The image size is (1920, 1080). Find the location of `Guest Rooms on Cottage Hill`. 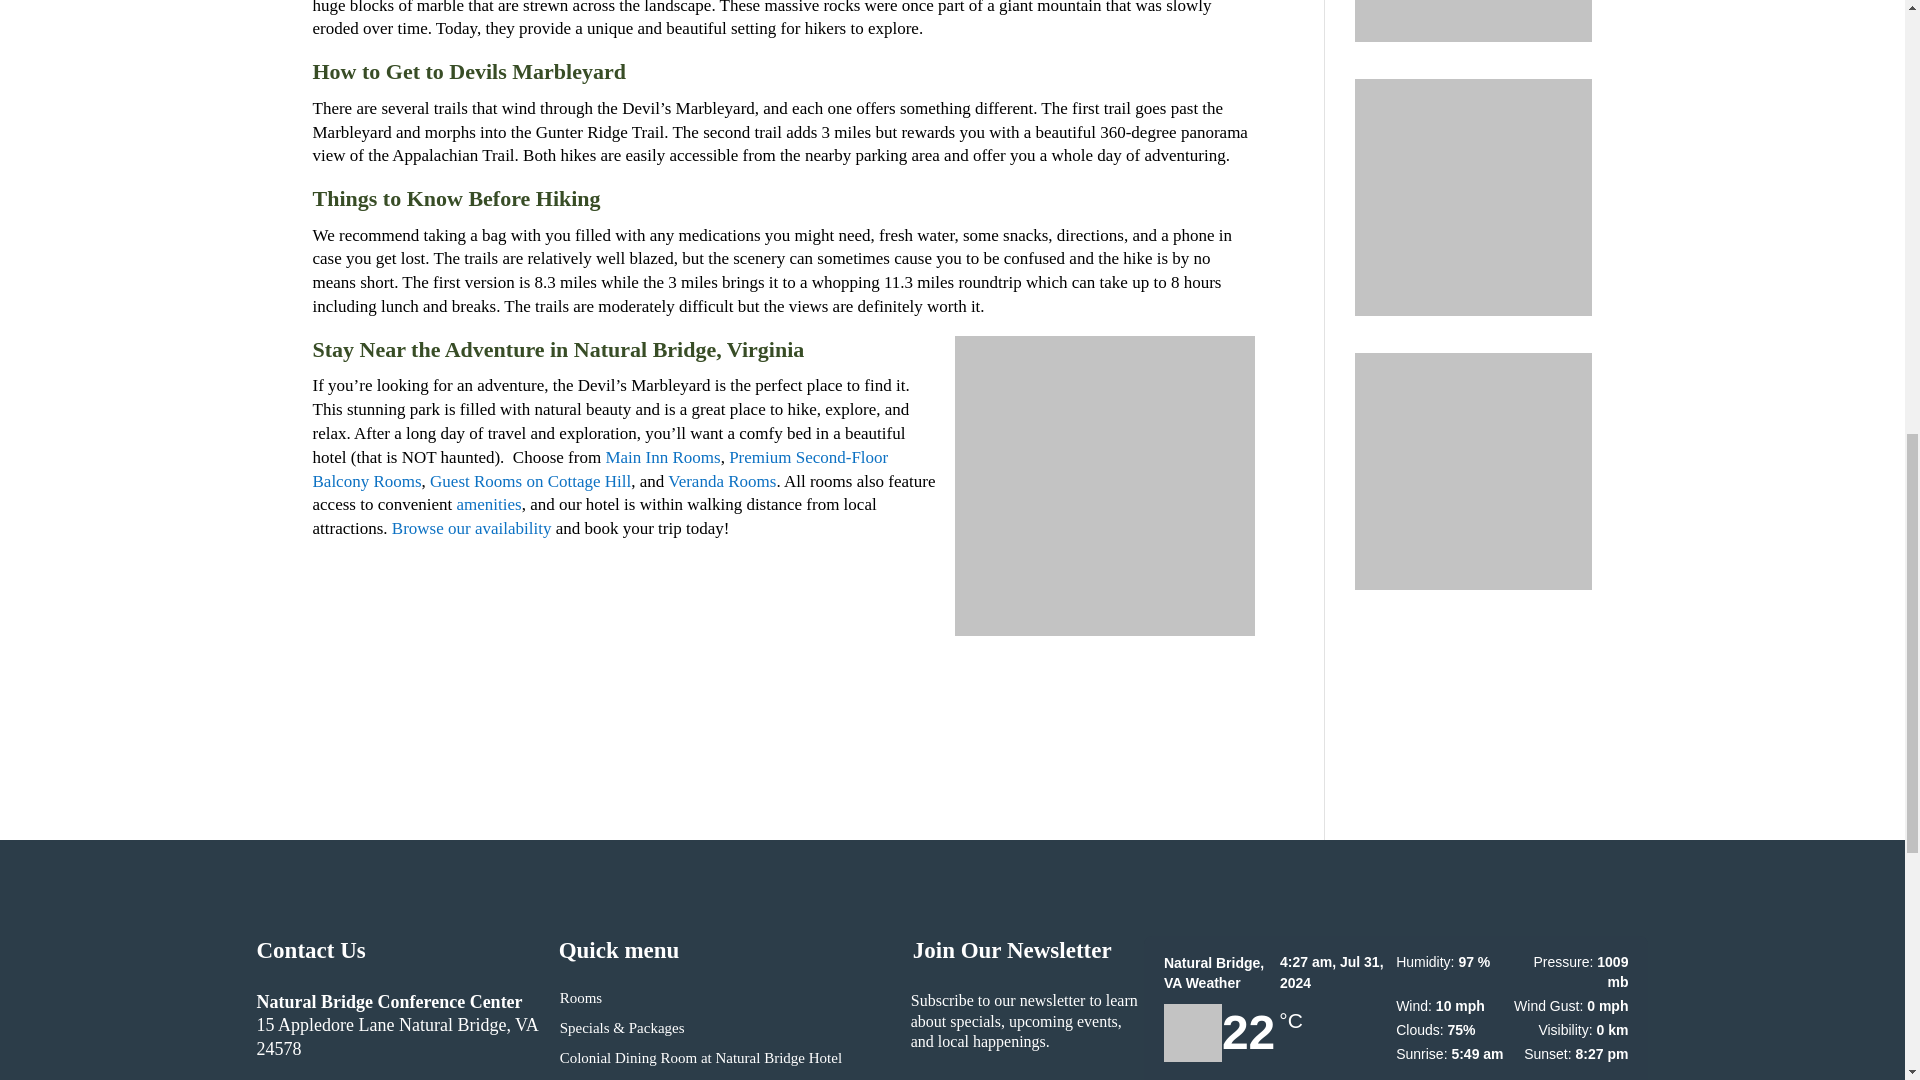

Guest Rooms on Cottage Hill is located at coordinates (530, 481).